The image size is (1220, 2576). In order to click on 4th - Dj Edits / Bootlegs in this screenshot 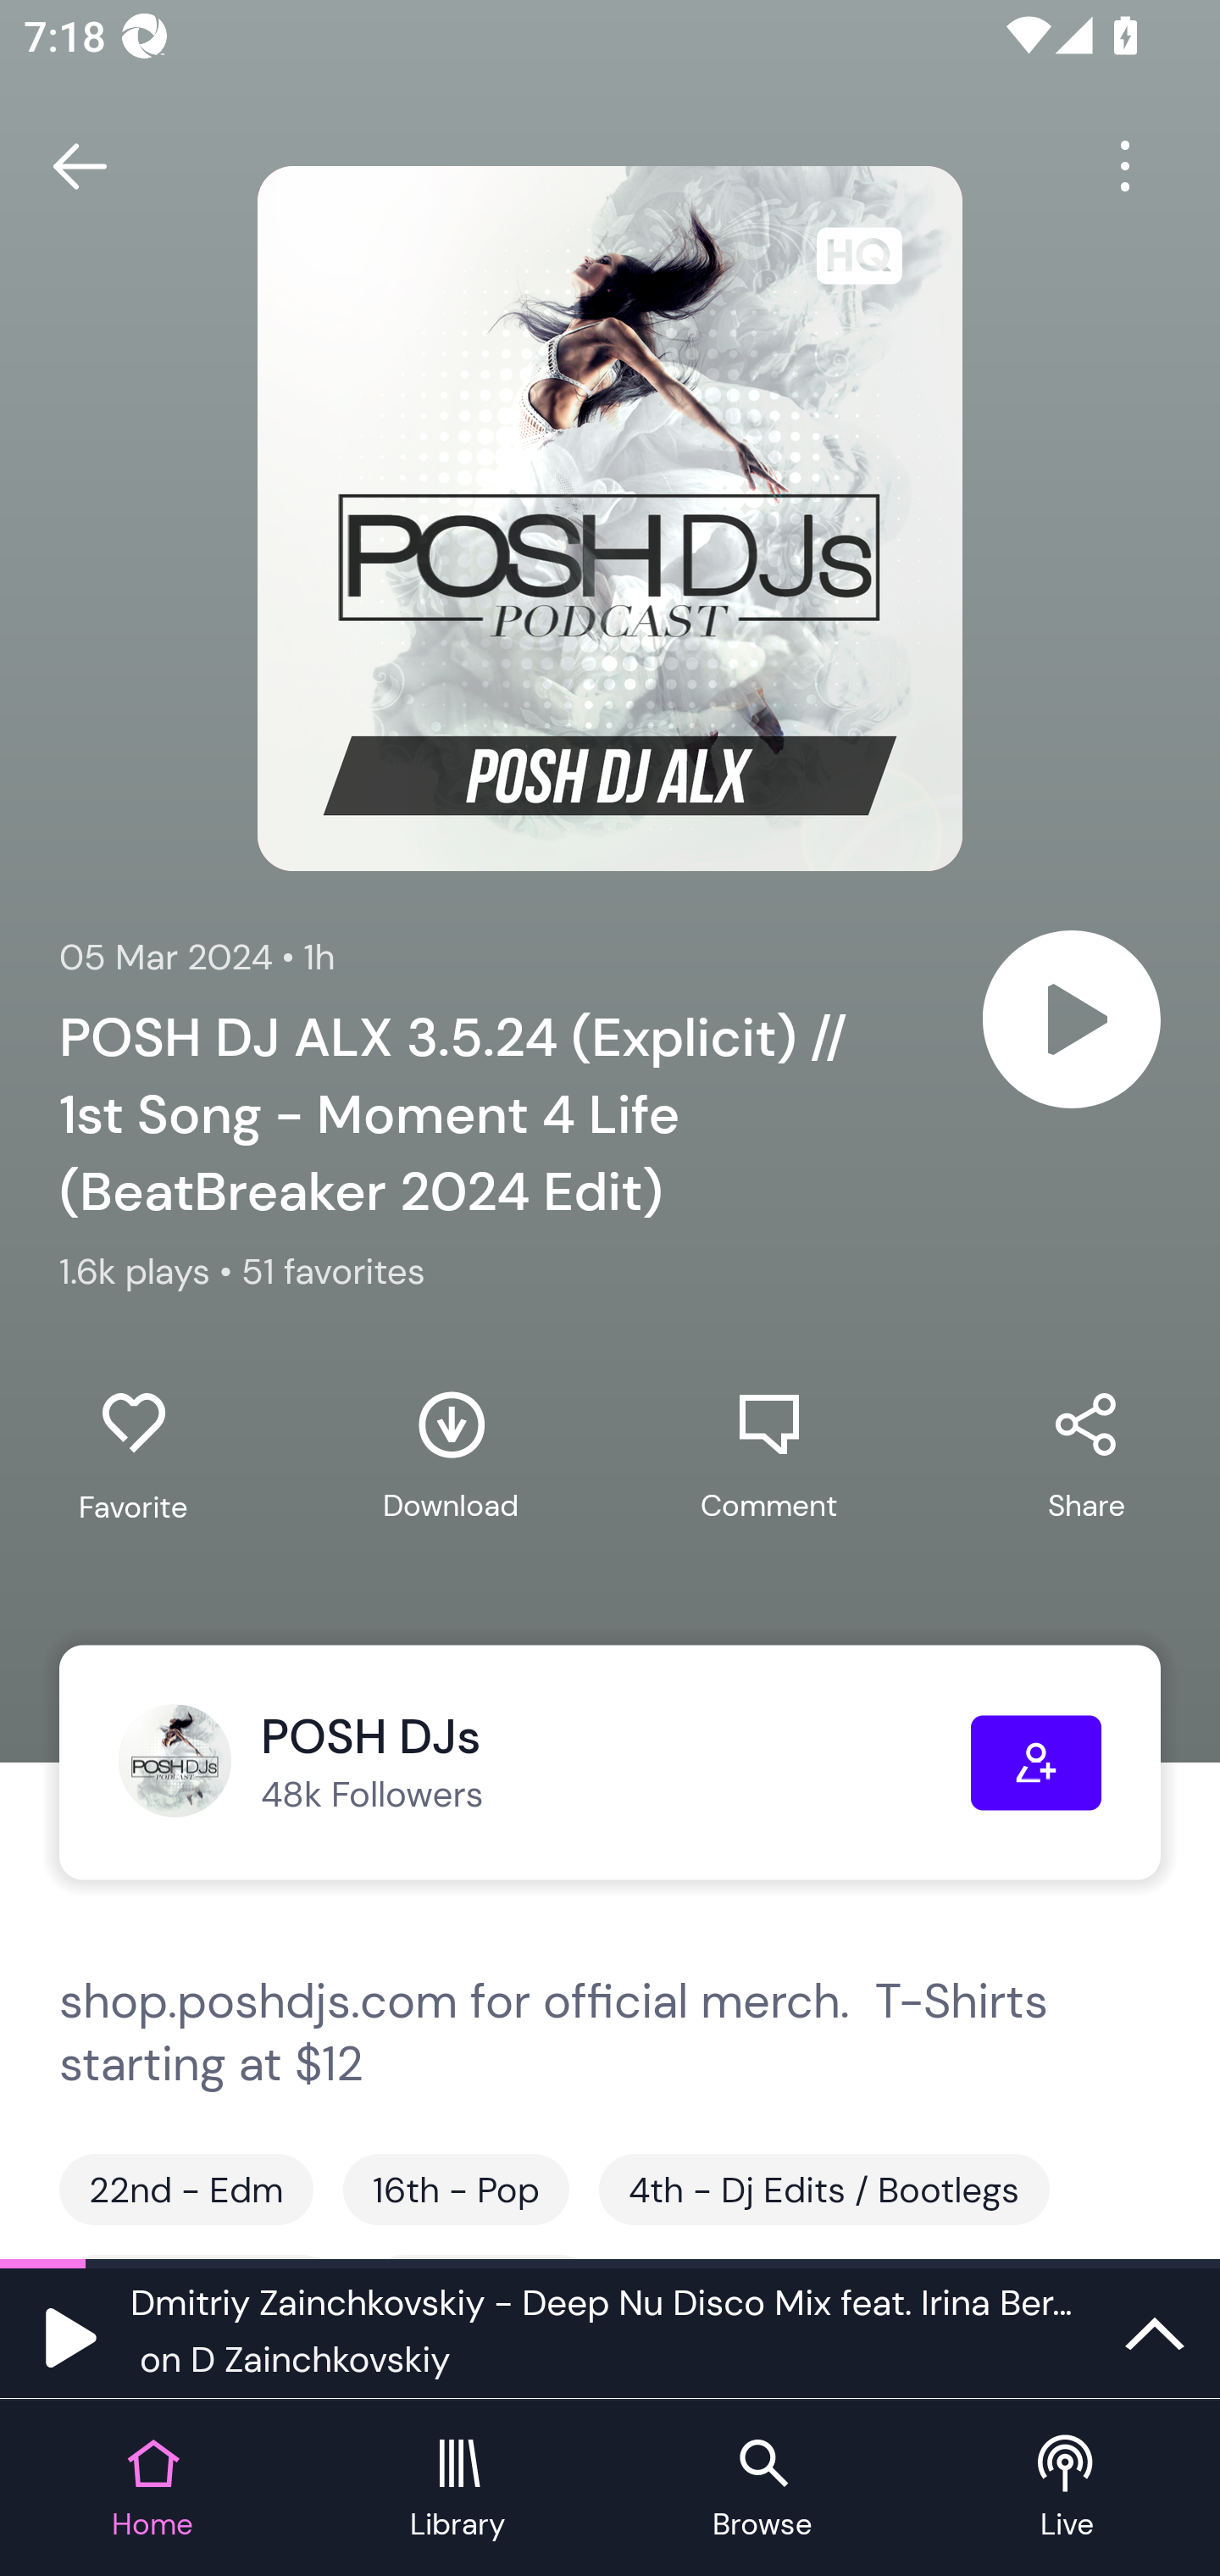, I will do `click(823, 2190)`.